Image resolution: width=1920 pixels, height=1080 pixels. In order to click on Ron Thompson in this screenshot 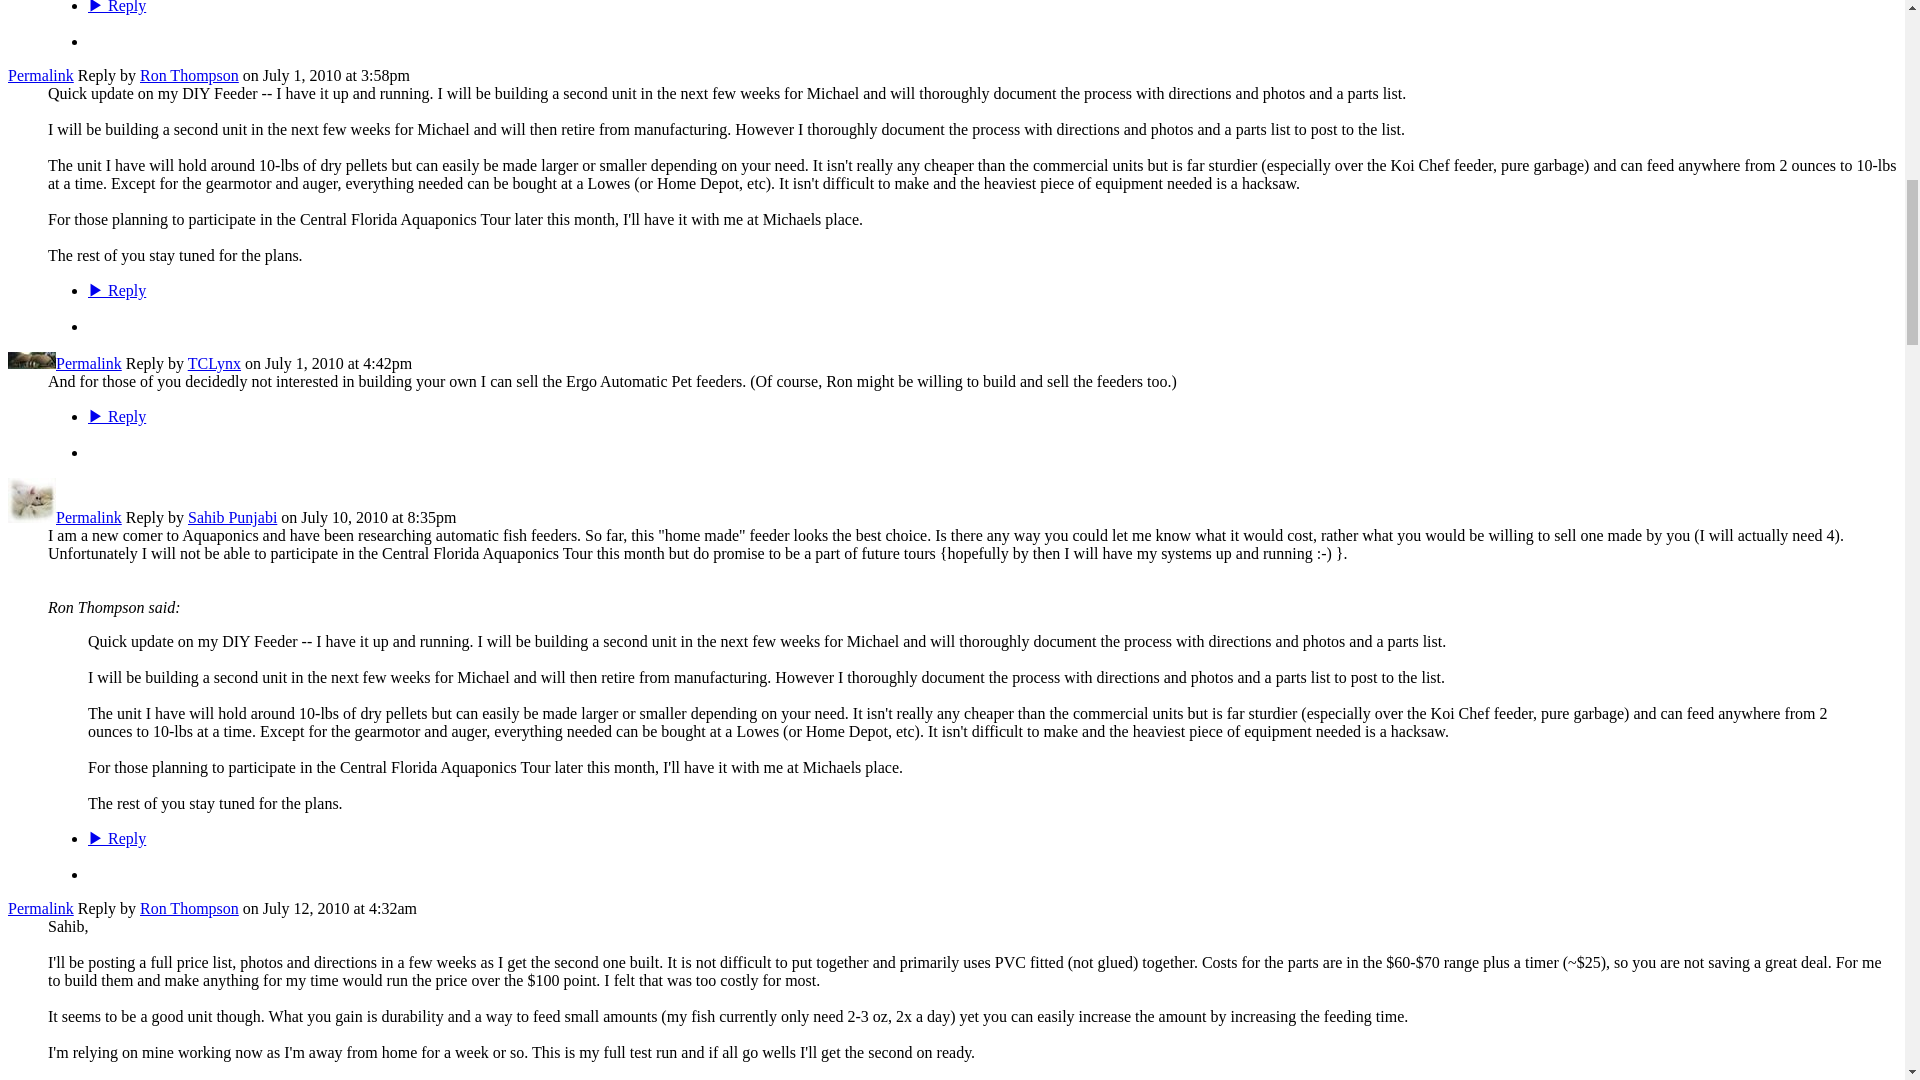, I will do `click(189, 75)`.